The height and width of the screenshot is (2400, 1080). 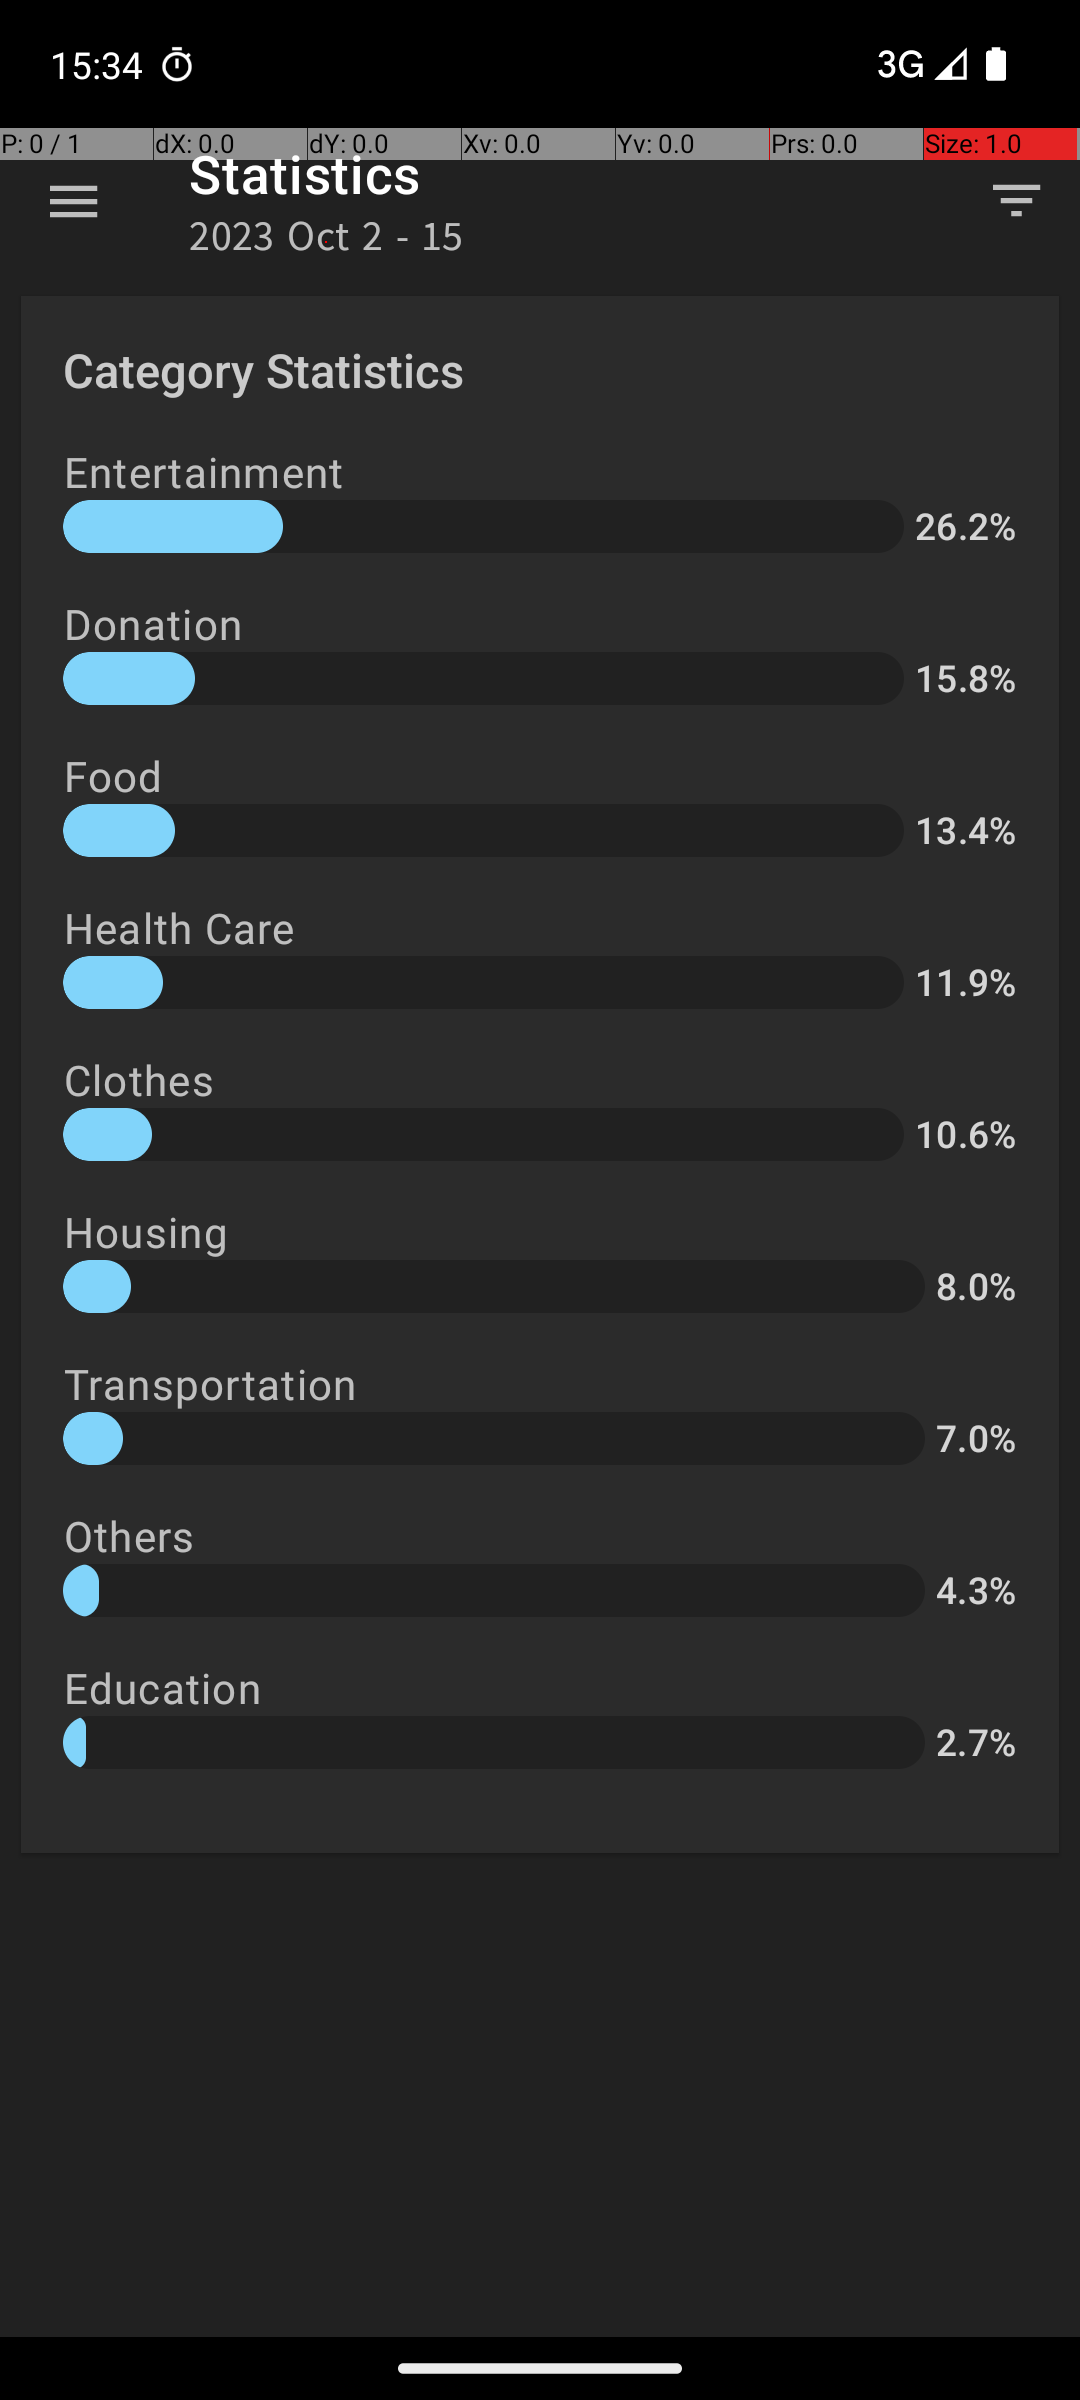 I want to click on Health Care, so click(x=180, y=928).